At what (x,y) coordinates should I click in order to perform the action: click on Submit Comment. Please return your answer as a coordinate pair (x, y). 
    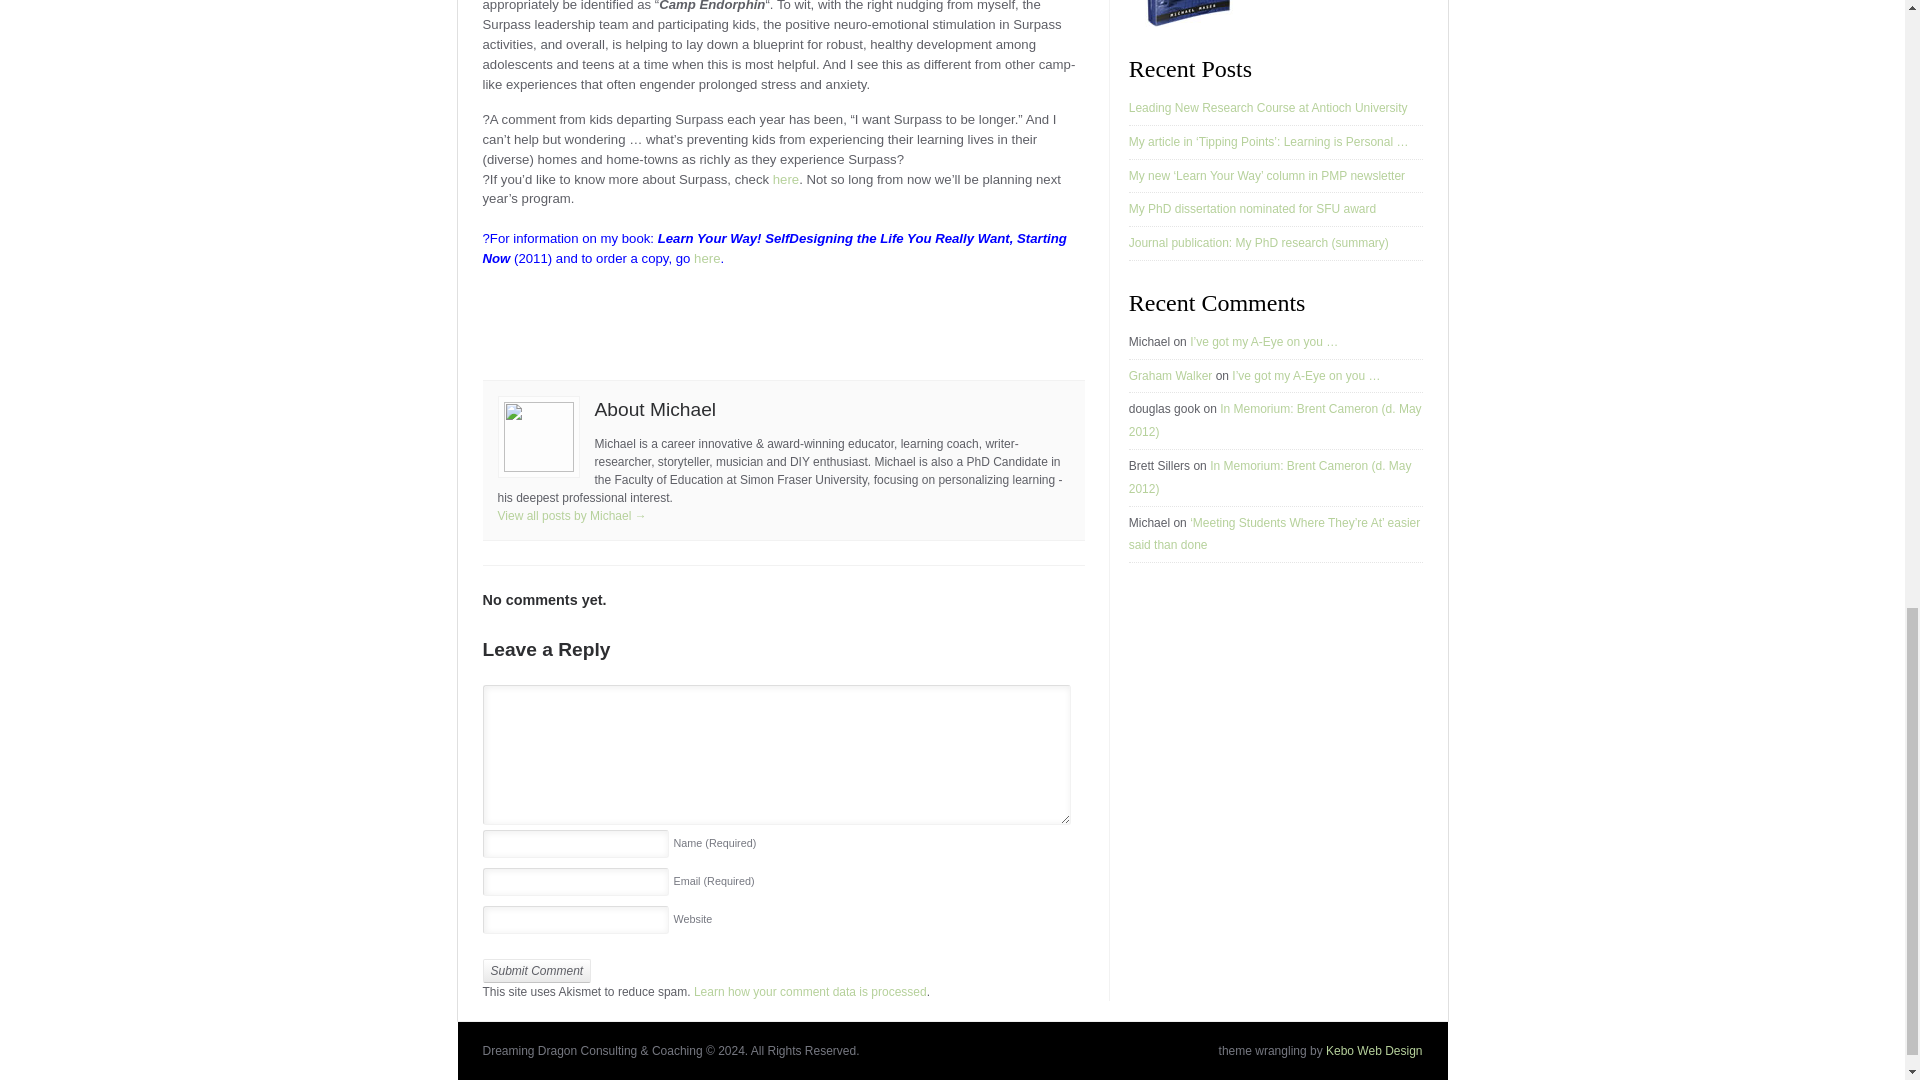
    Looking at the image, I should click on (536, 970).